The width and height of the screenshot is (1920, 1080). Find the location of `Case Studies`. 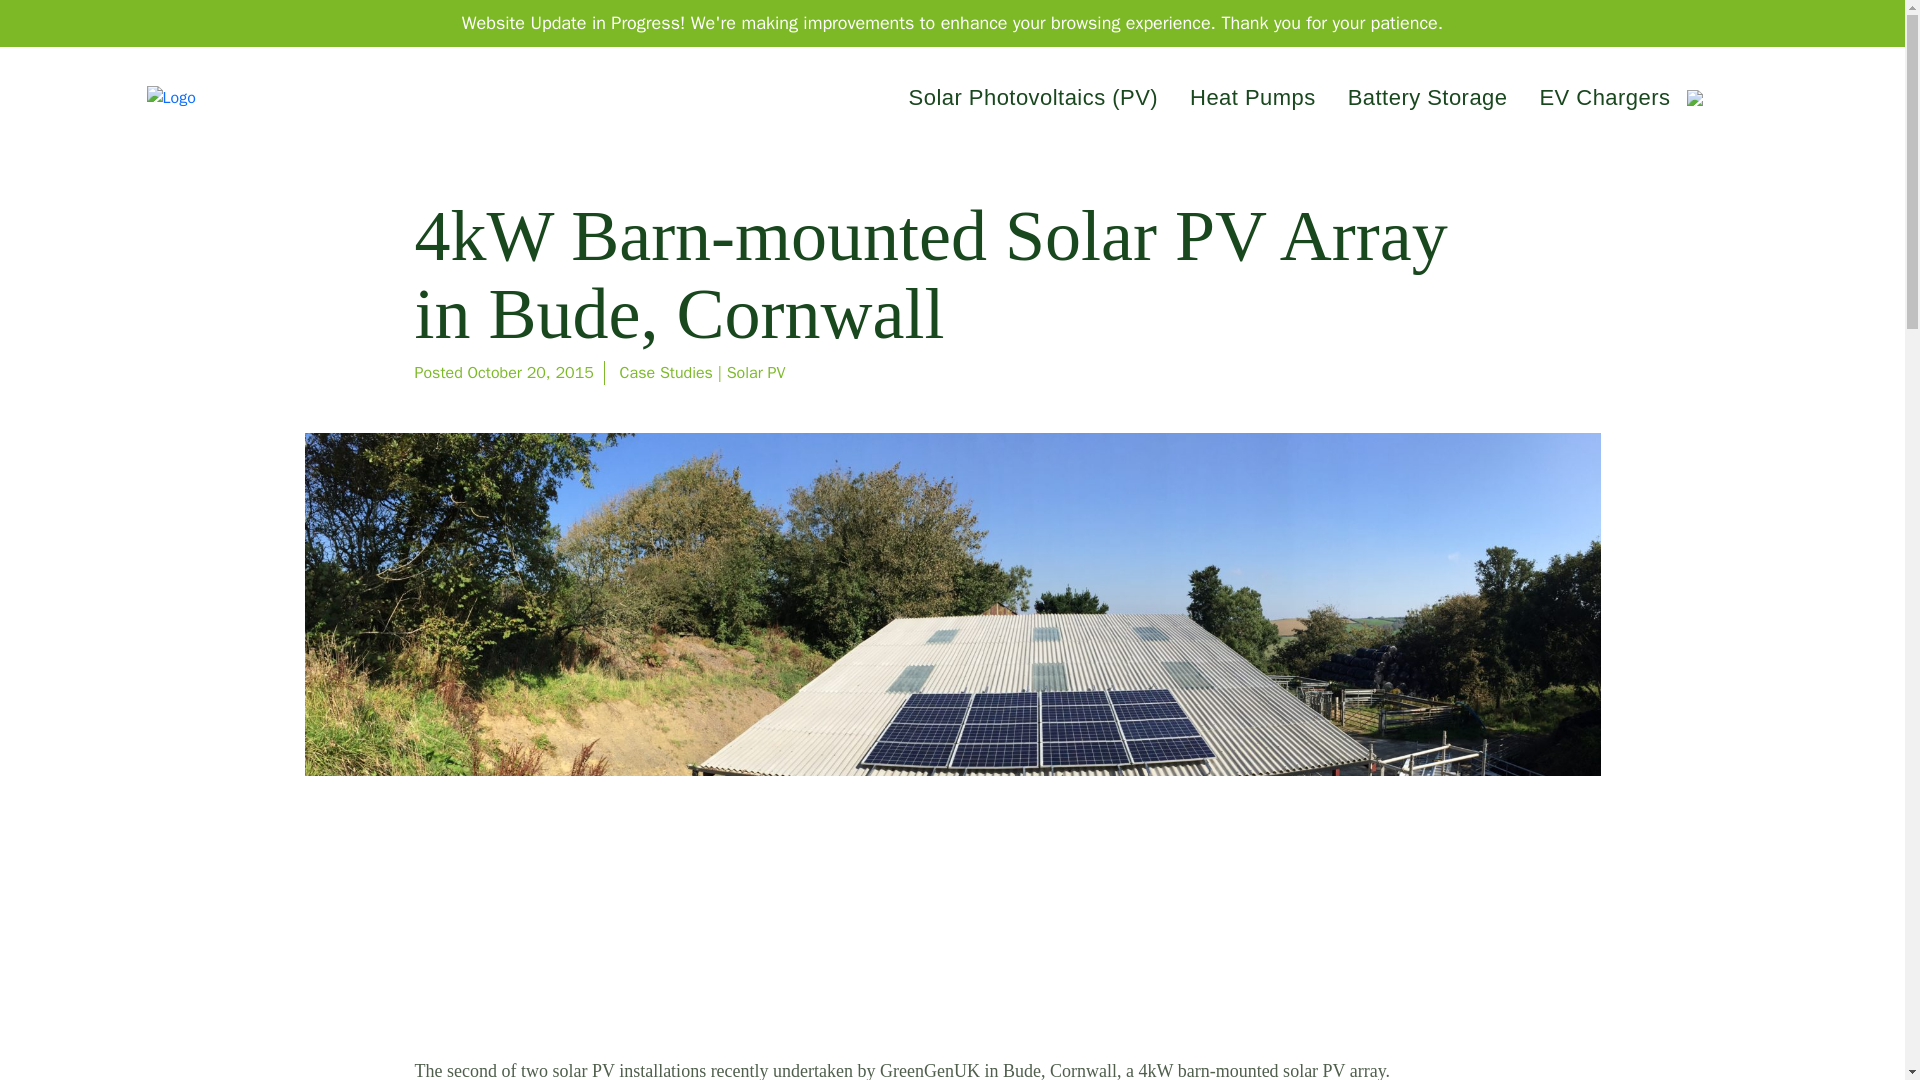

Case Studies is located at coordinates (666, 372).